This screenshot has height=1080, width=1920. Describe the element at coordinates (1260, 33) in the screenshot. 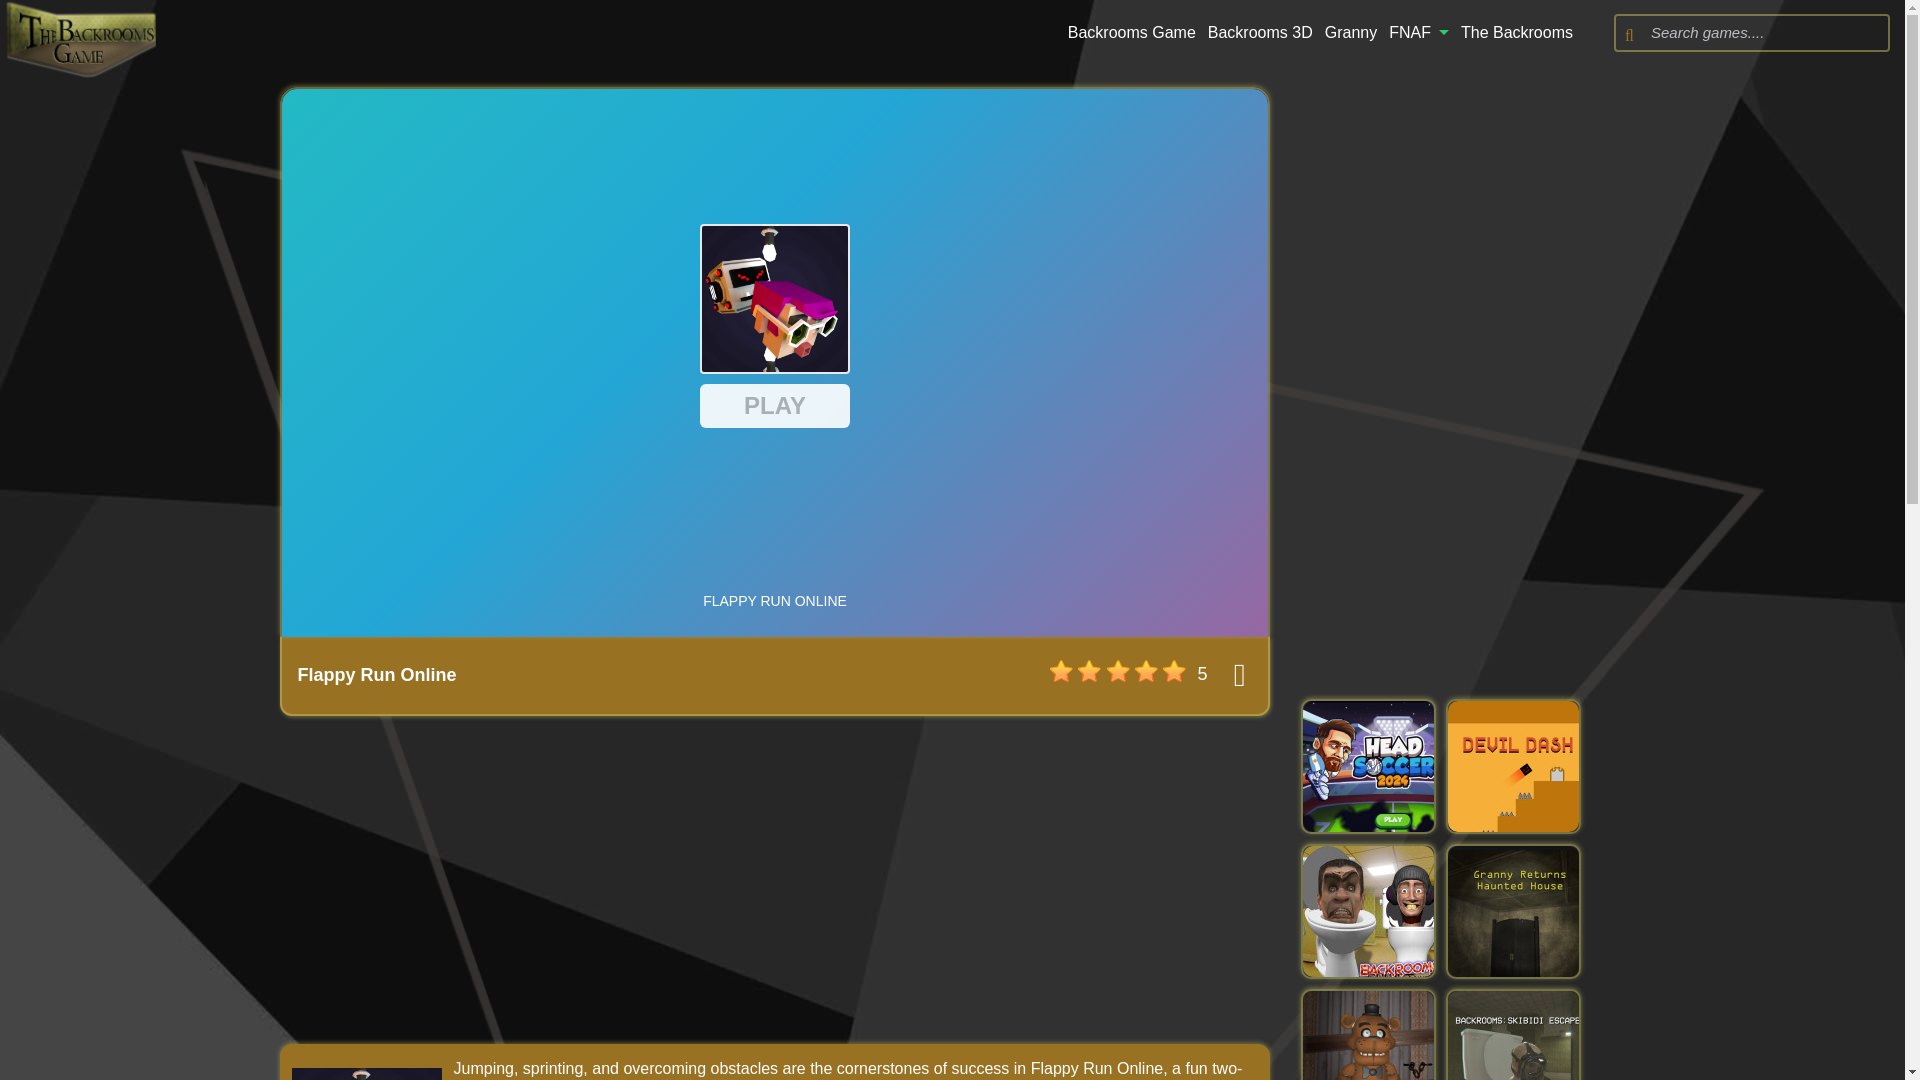

I see `Backrooms 3D` at that location.